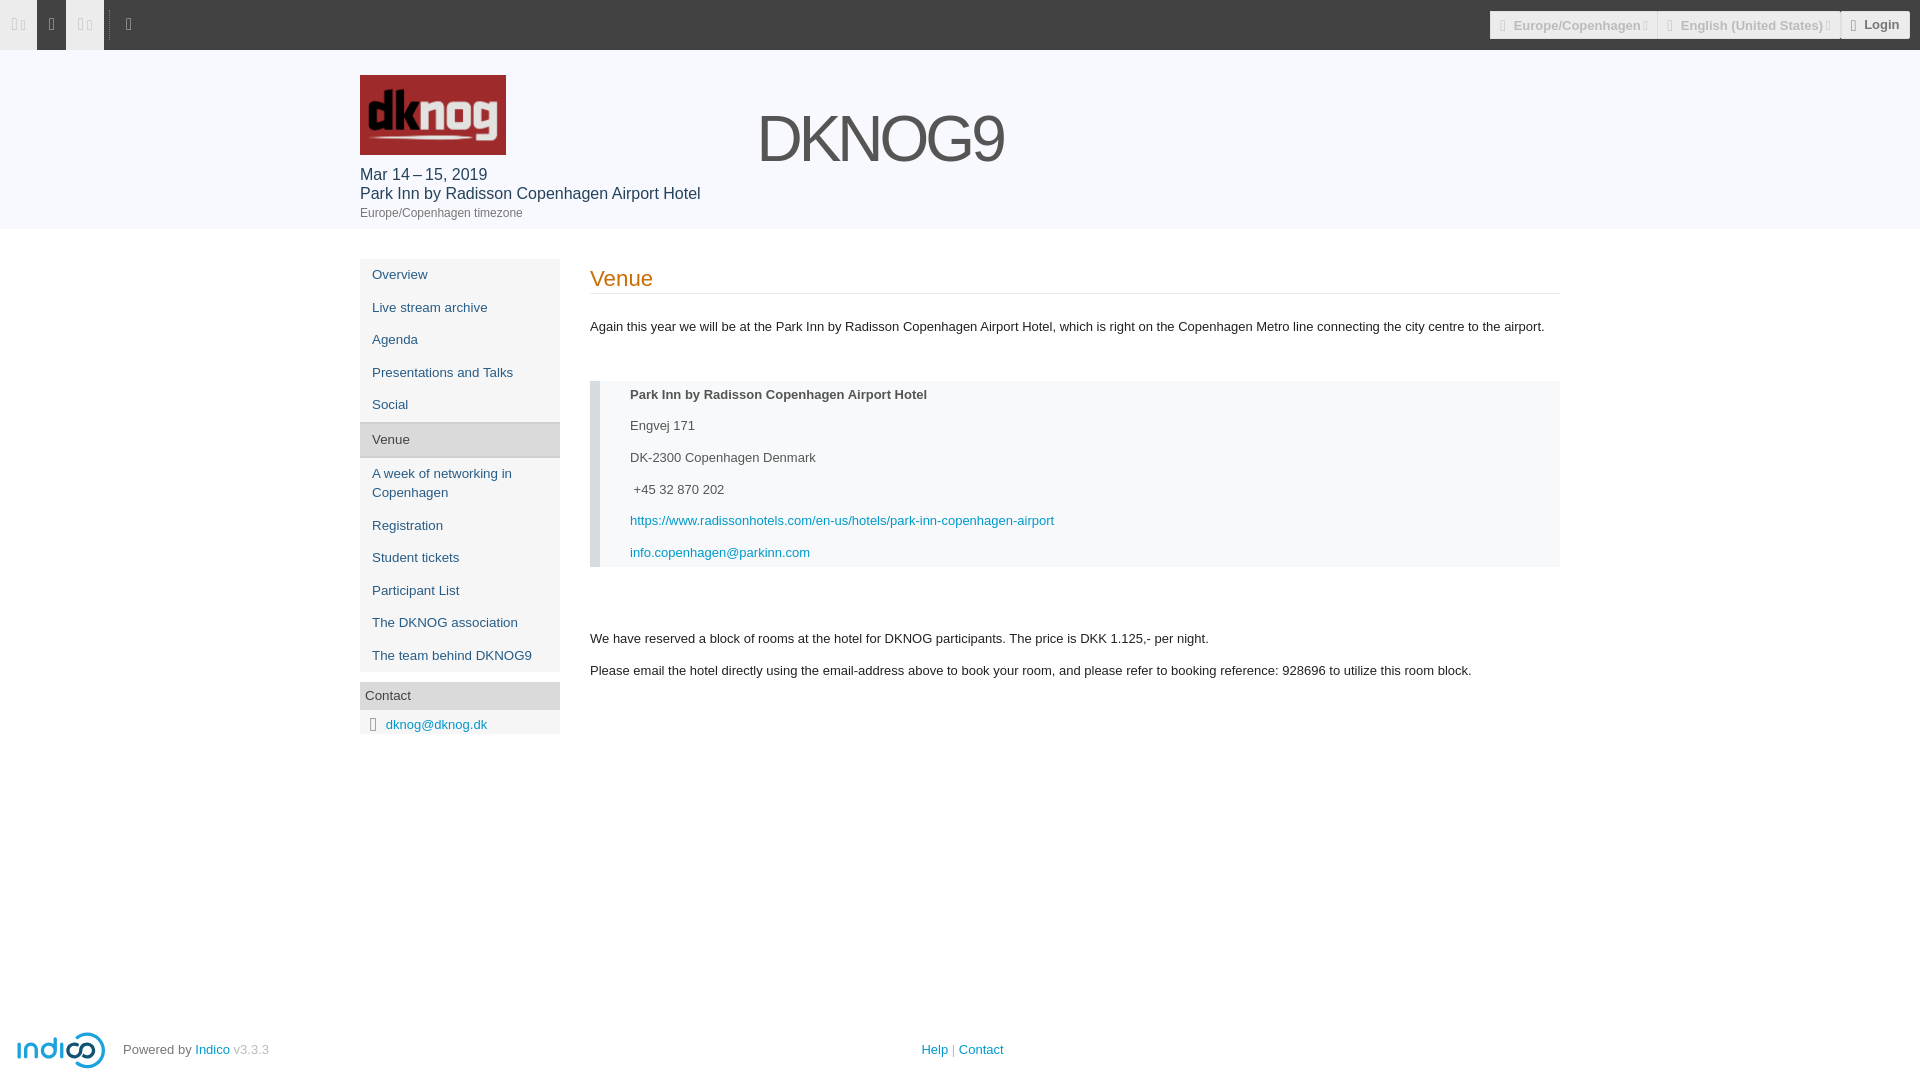 The height and width of the screenshot is (1080, 1920). Describe the element at coordinates (960, 94) in the screenshot. I see `DKNOG9` at that location.